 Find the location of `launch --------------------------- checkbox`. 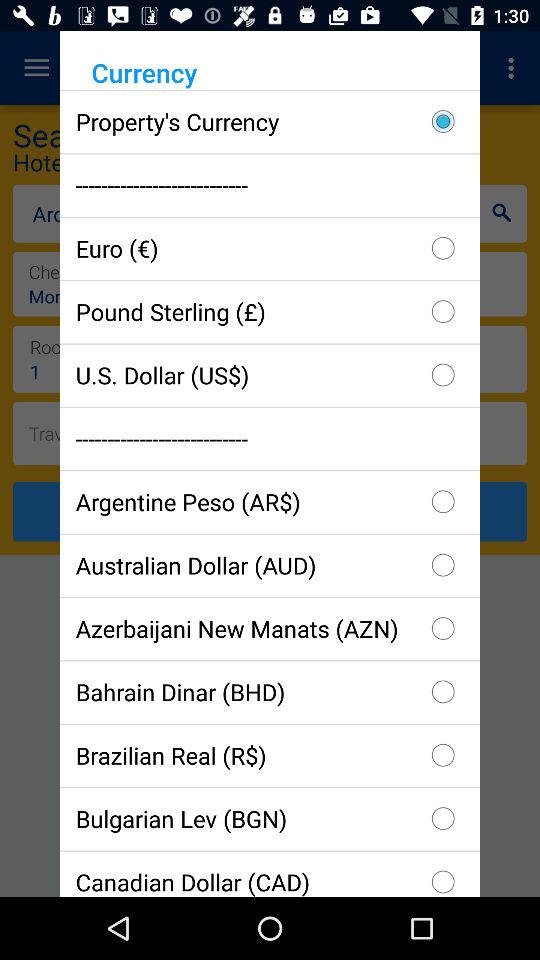

launch --------------------------- checkbox is located at coordinates (270, 184).